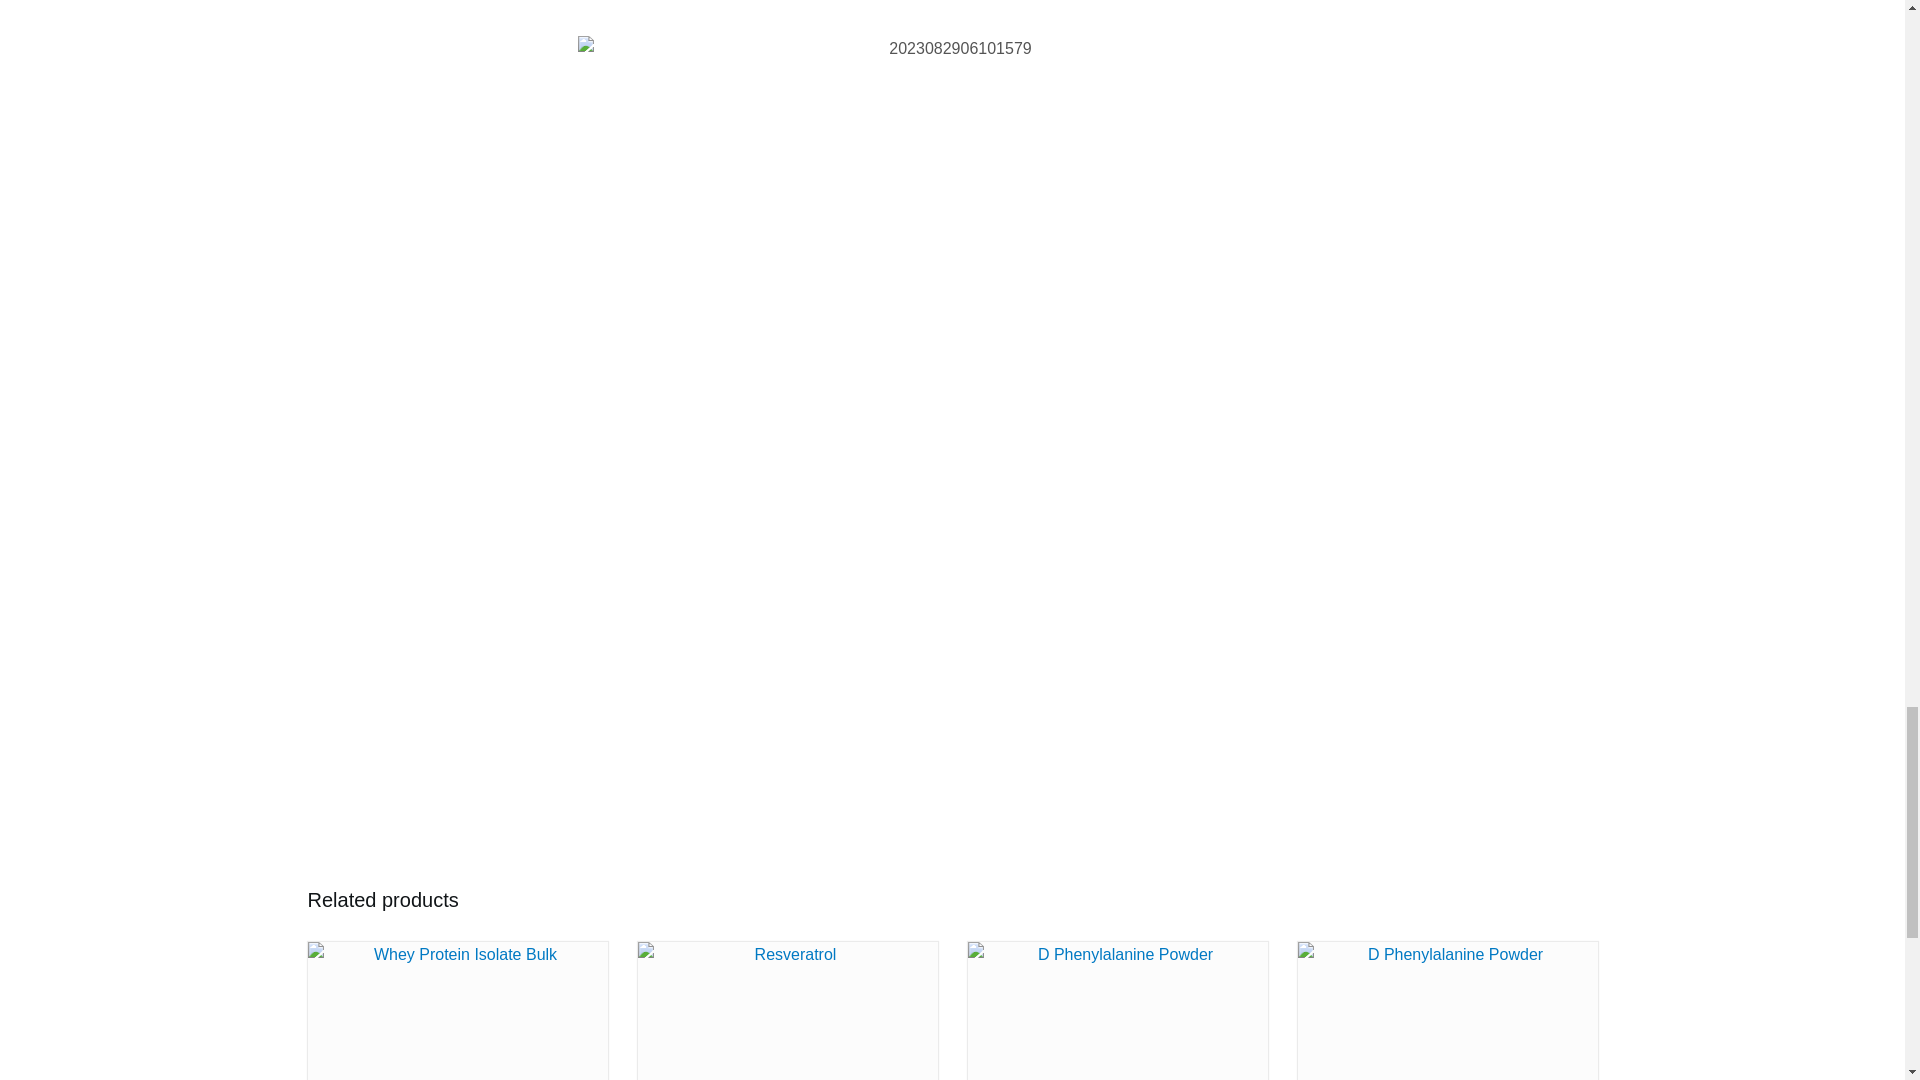 This screenshot has width=1920, height=1080. I want to click on Whey-Protein-Isolate-Bulk, so click(458, 1010).